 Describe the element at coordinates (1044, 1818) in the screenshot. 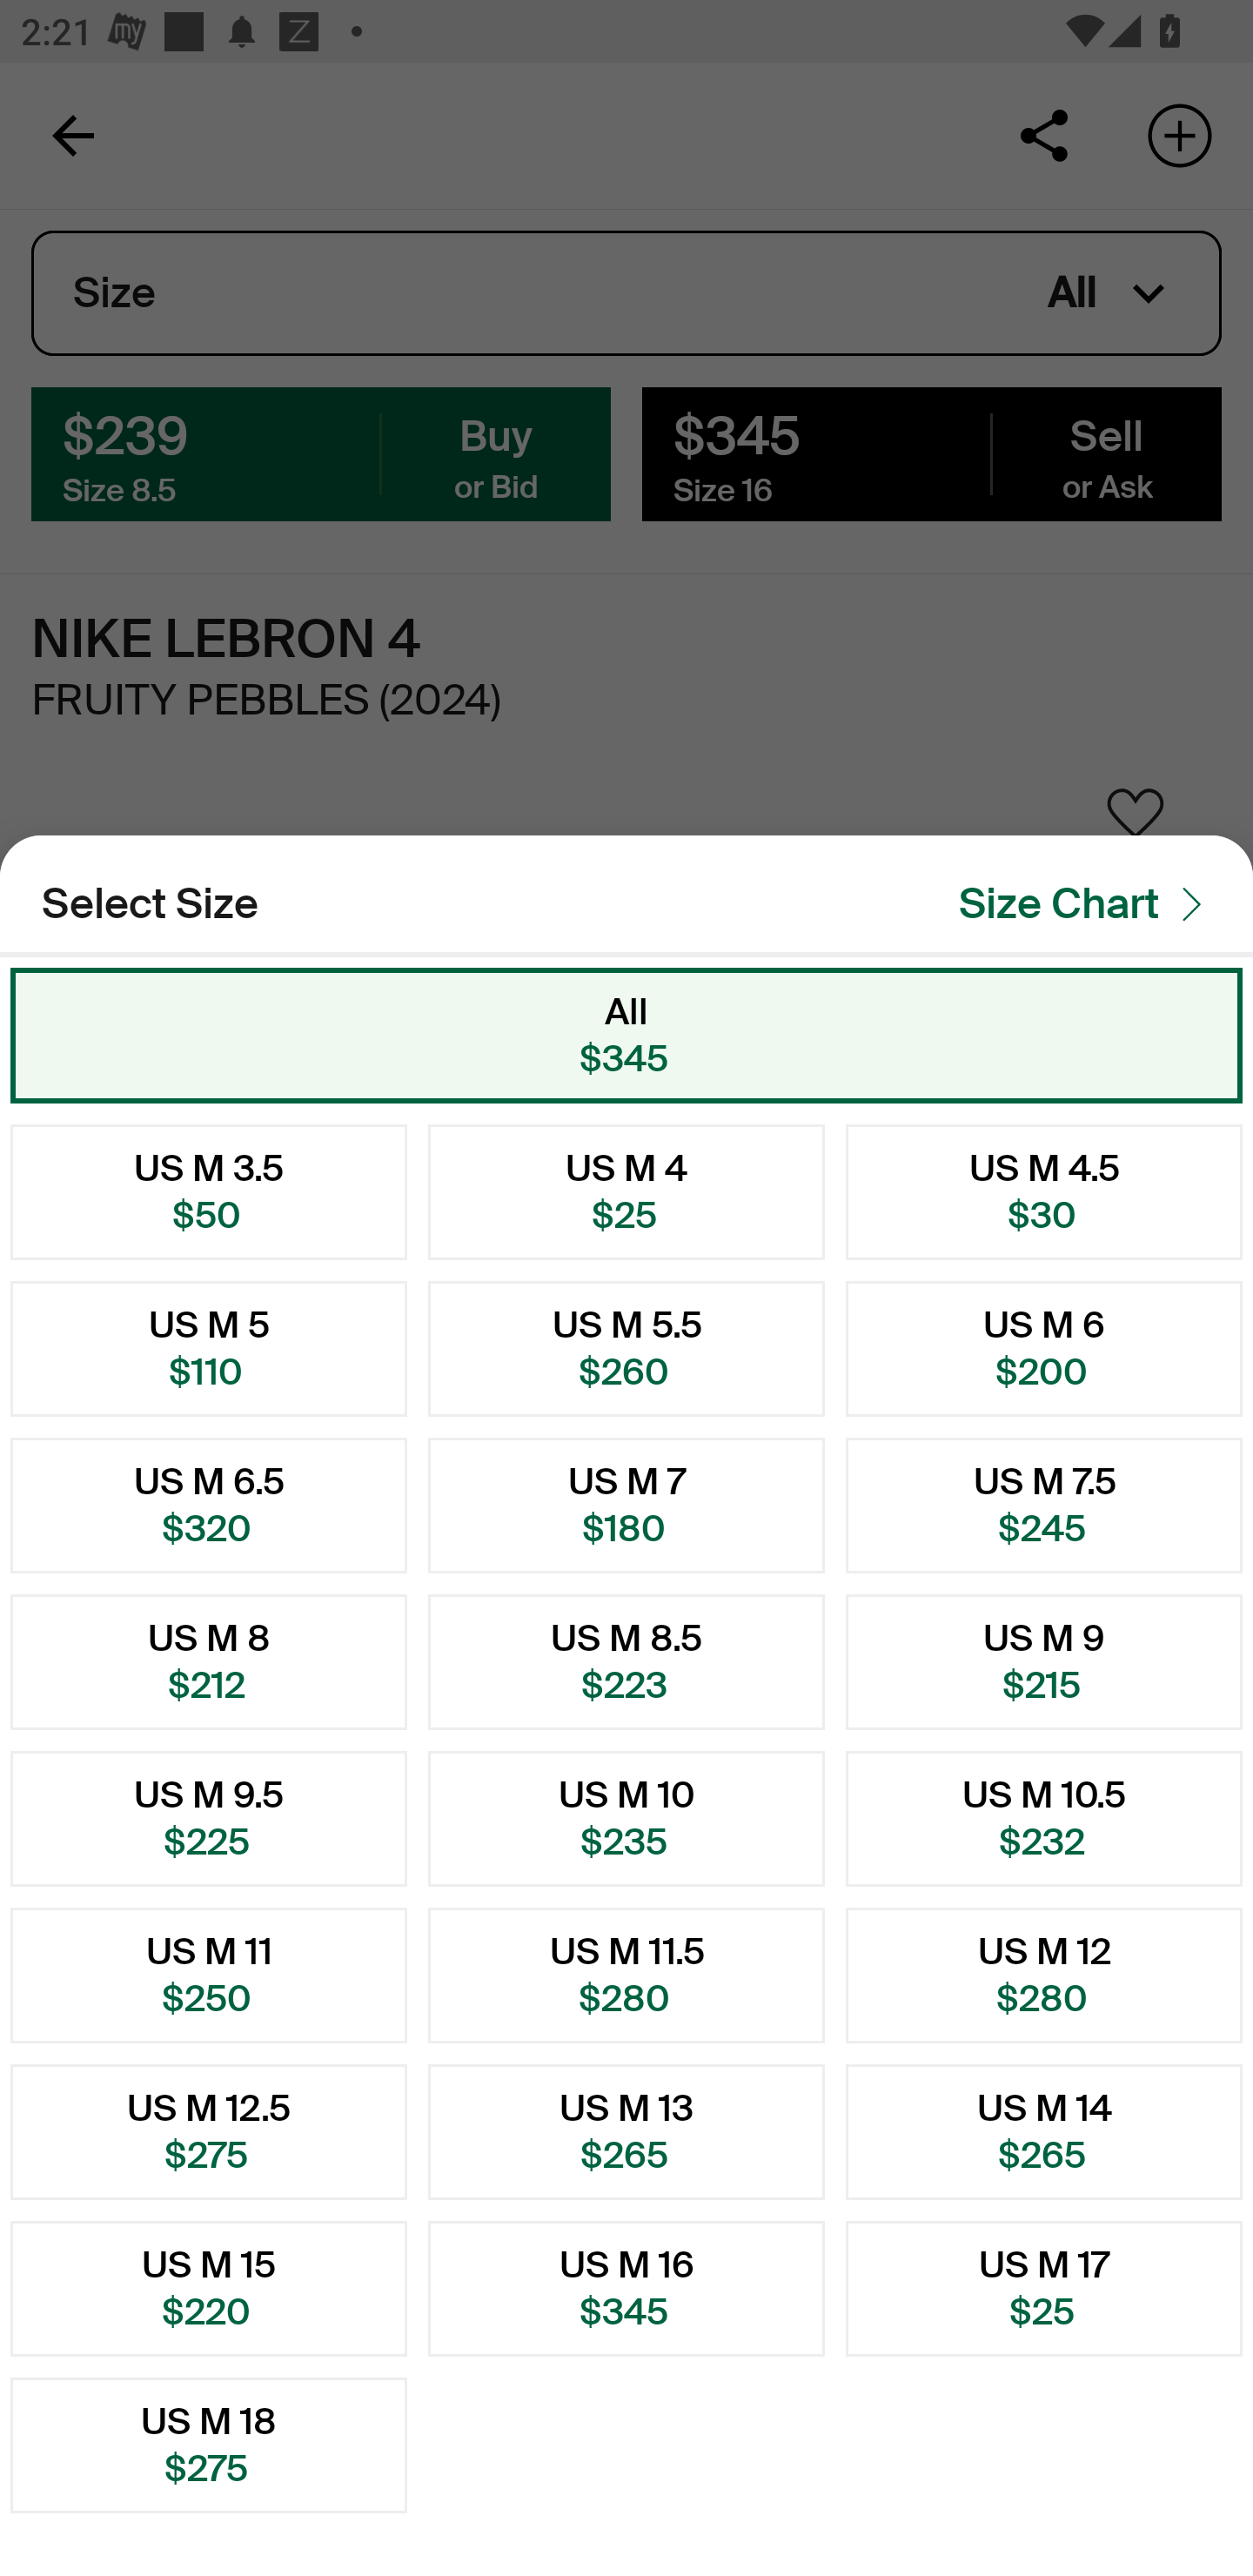

I see `US M 10.5 $232` at that location.